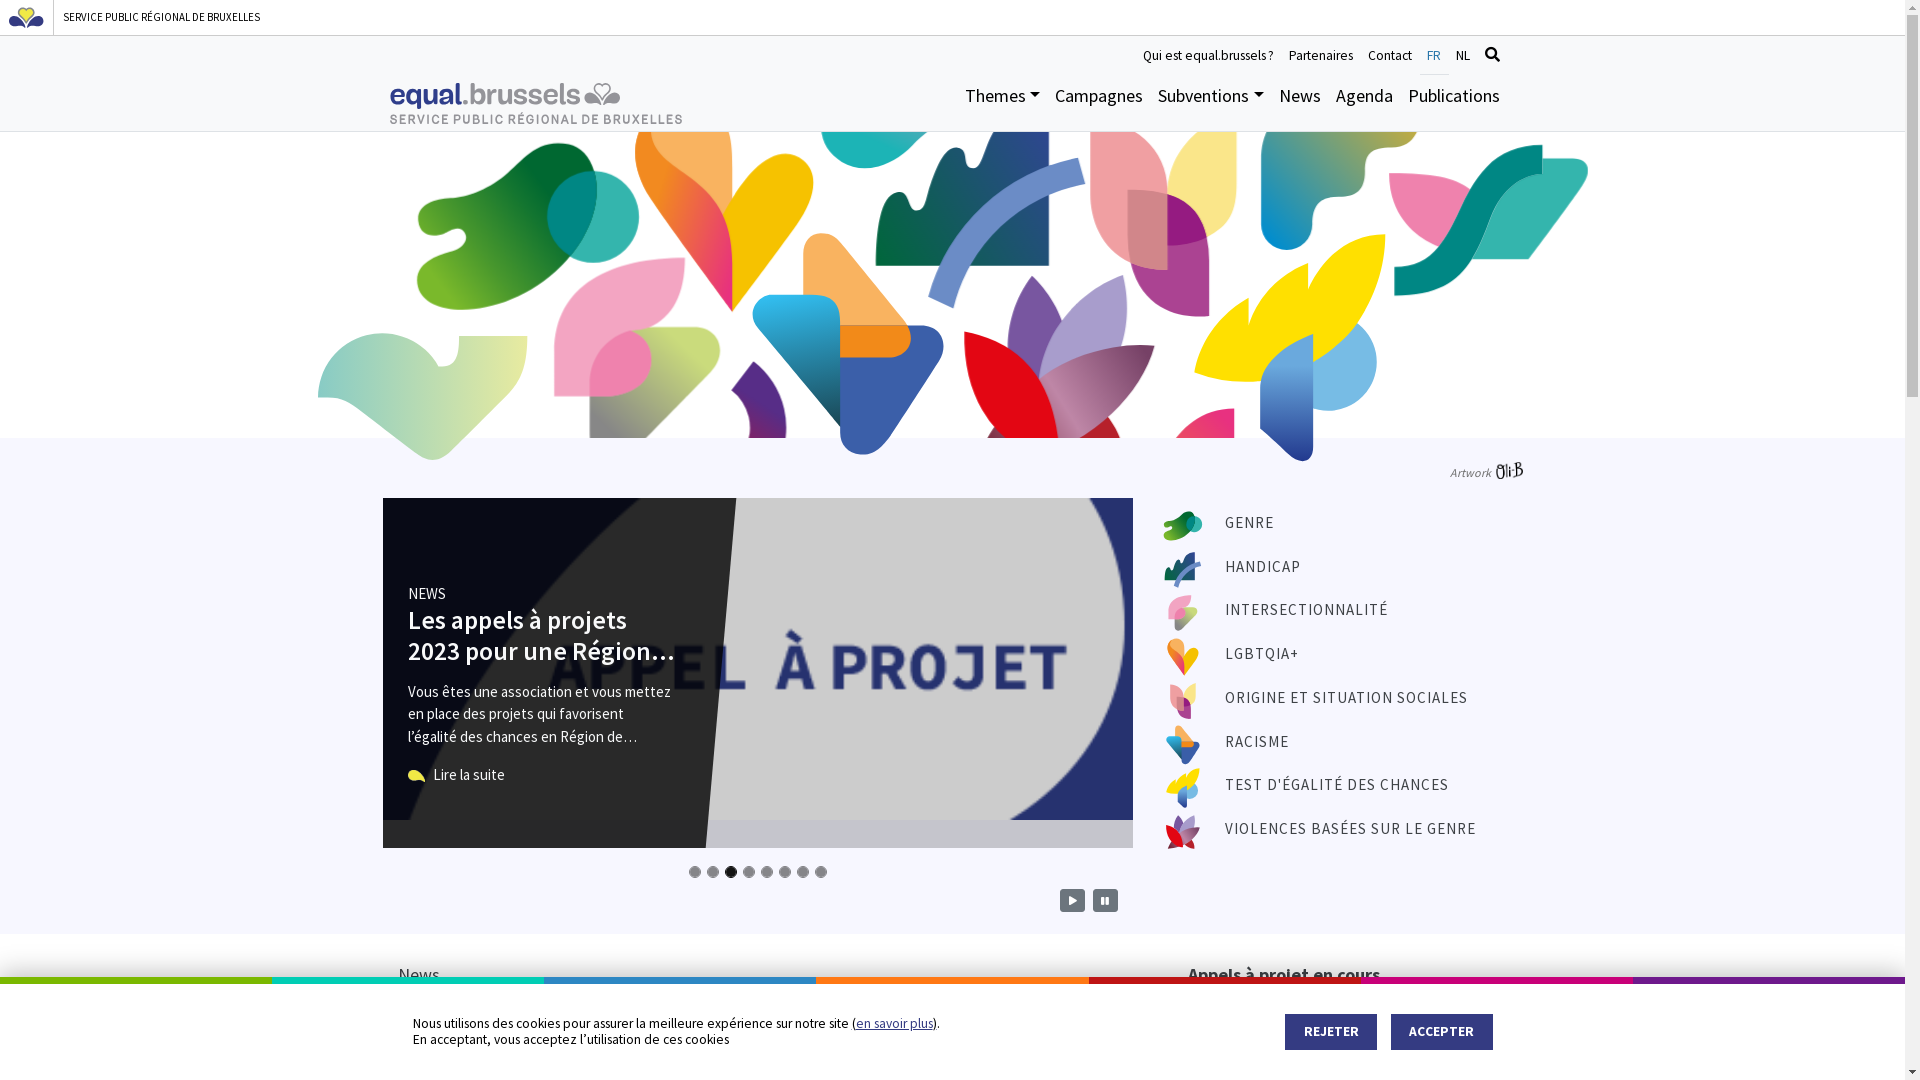 Image resolution: width=1920 pixels, height=1080 pixels. What do you see at coordinates (1364, 102) in the screenshot?
I see `Agenda` at bounding box center [1364, 102].